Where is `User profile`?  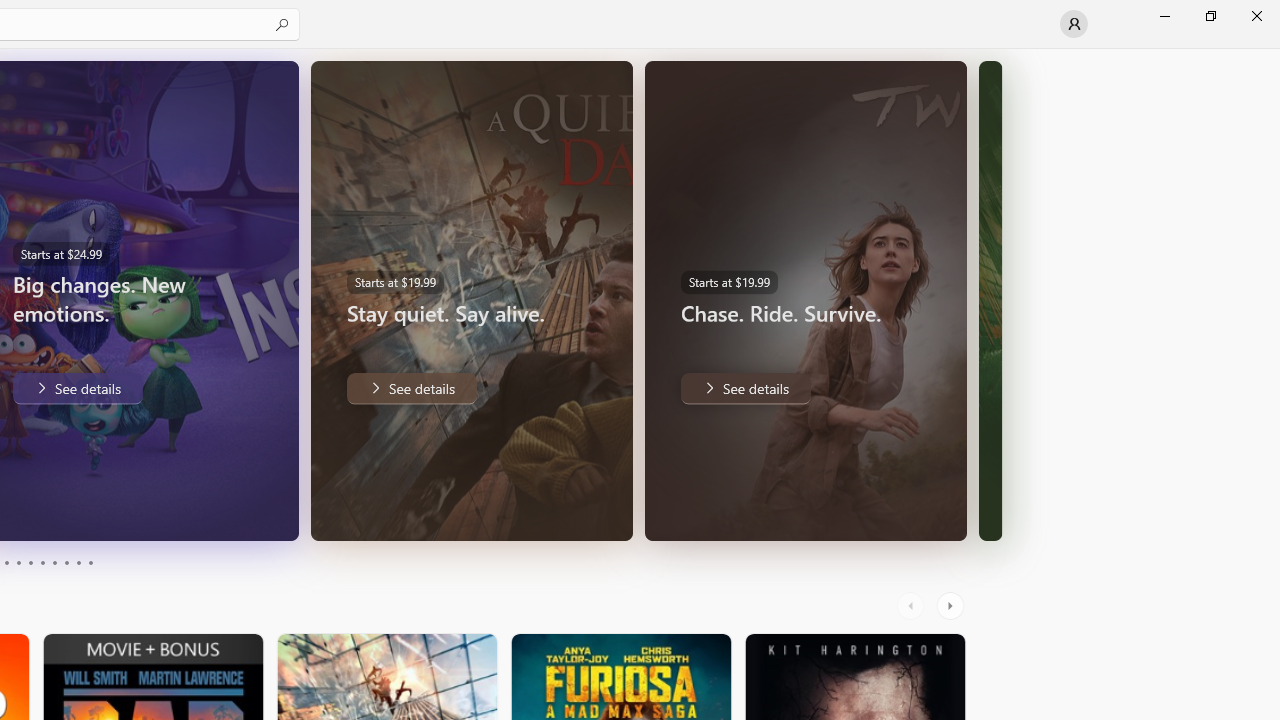
User profile is located at coordinates (1074, 24).